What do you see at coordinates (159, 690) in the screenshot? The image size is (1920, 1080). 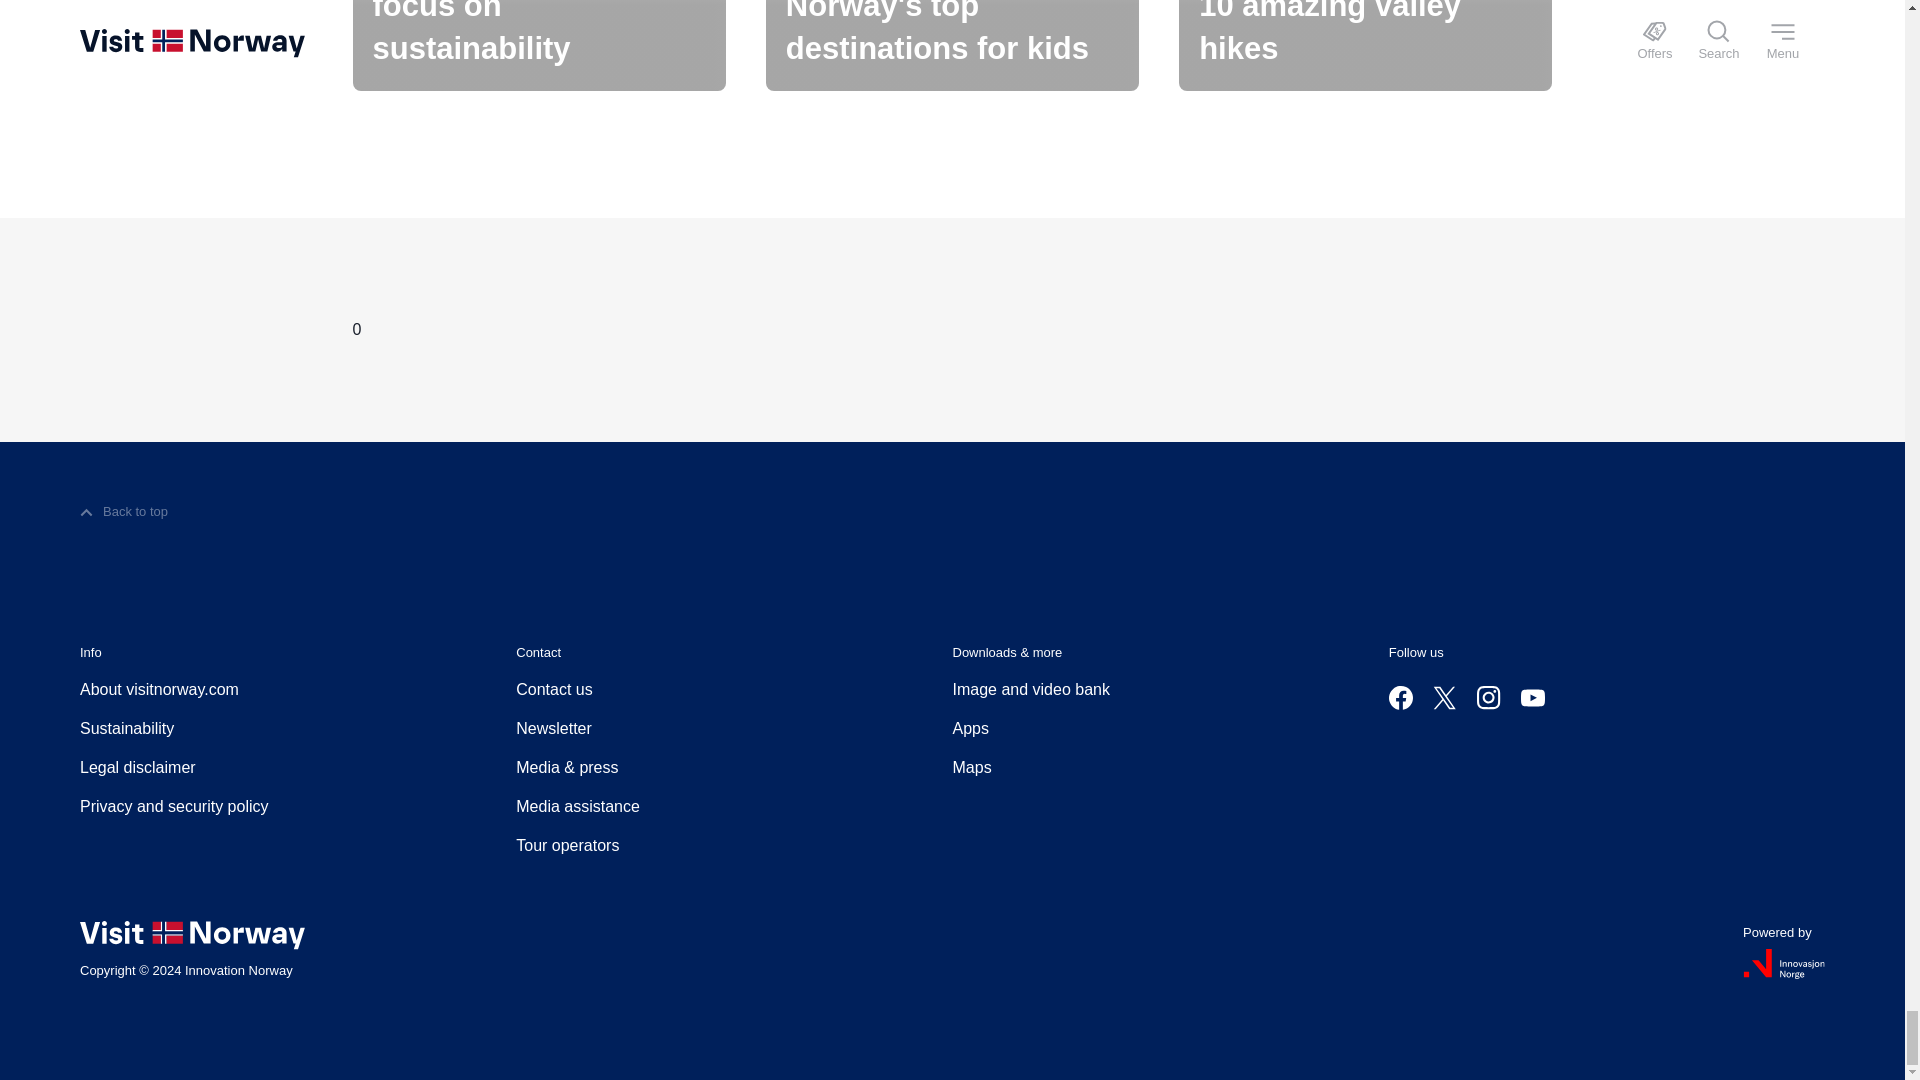 I see `About visitnorway.com` at bounding box center [159, 690].